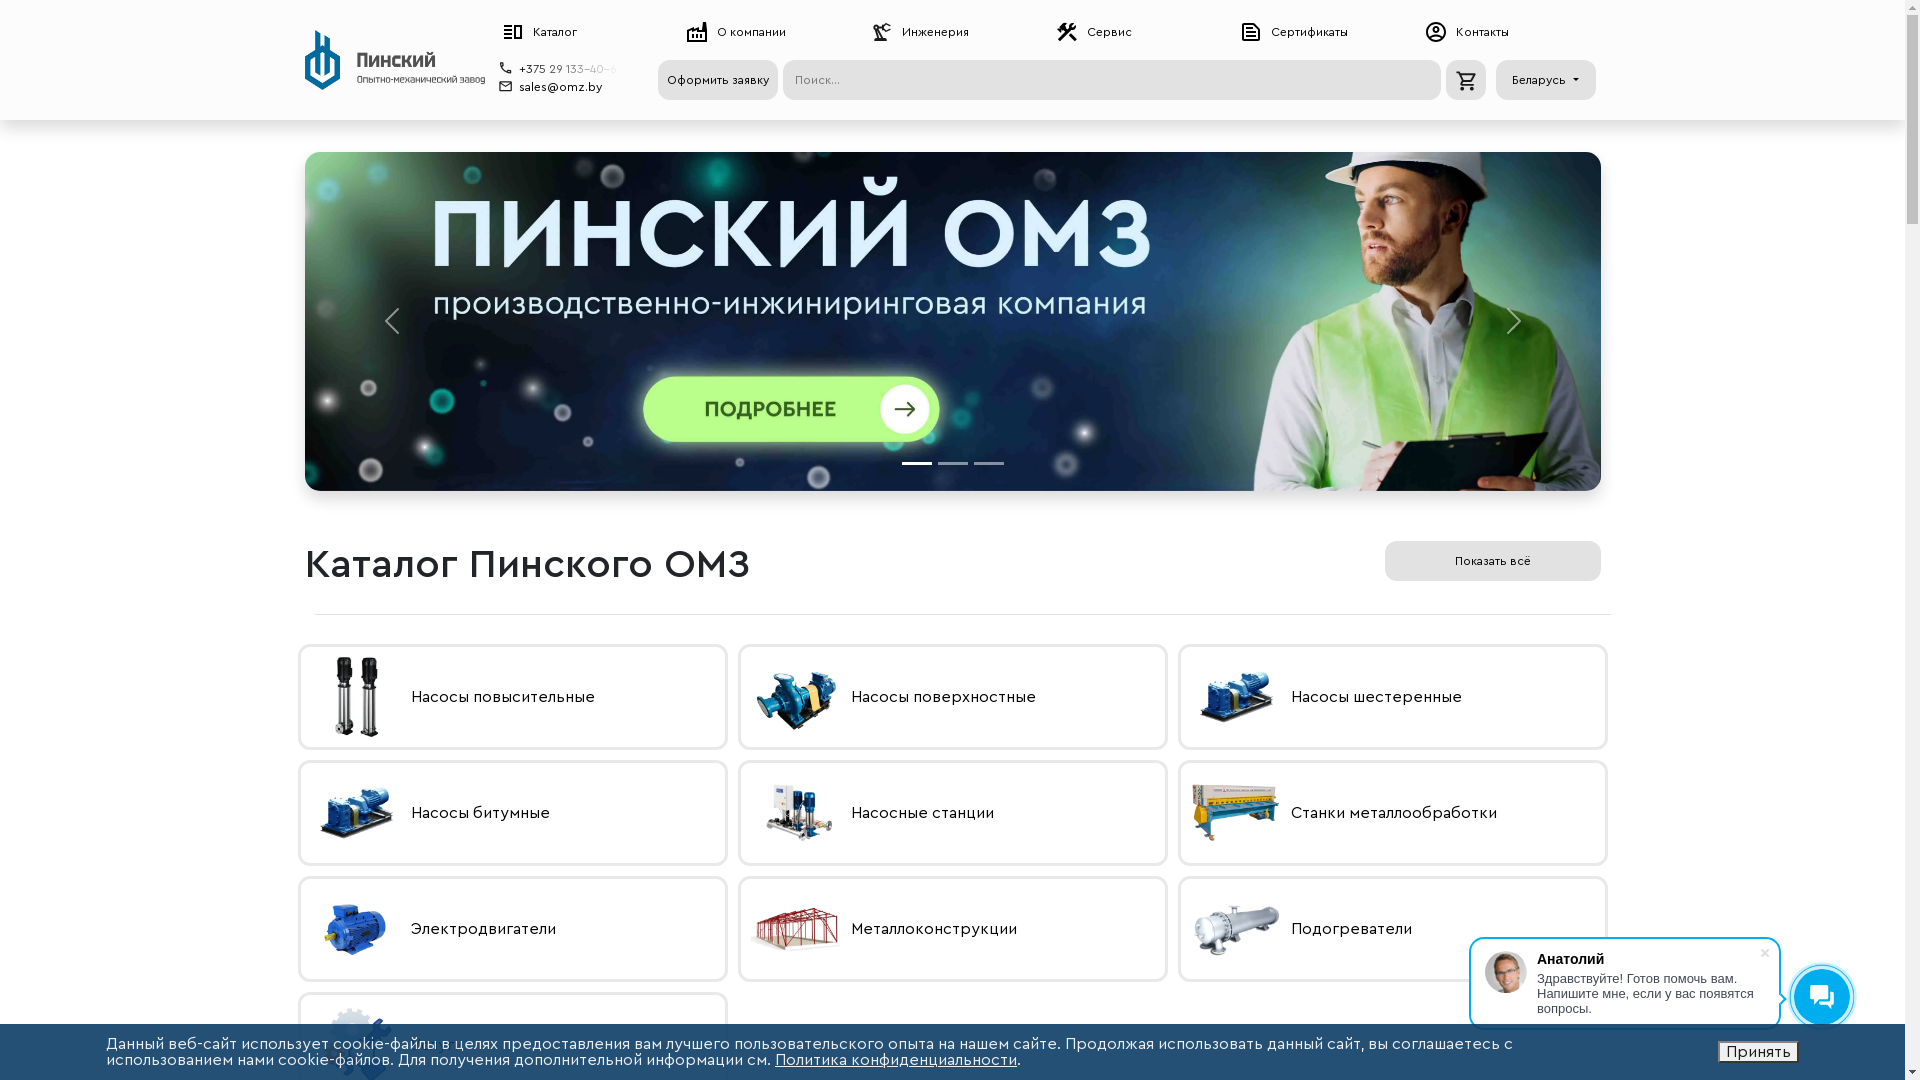 The image size is (1920, 1080). What do you see at coordinates (1513, 322) in the screenshot?
I see `Next` at bounding box center [1513, 322].